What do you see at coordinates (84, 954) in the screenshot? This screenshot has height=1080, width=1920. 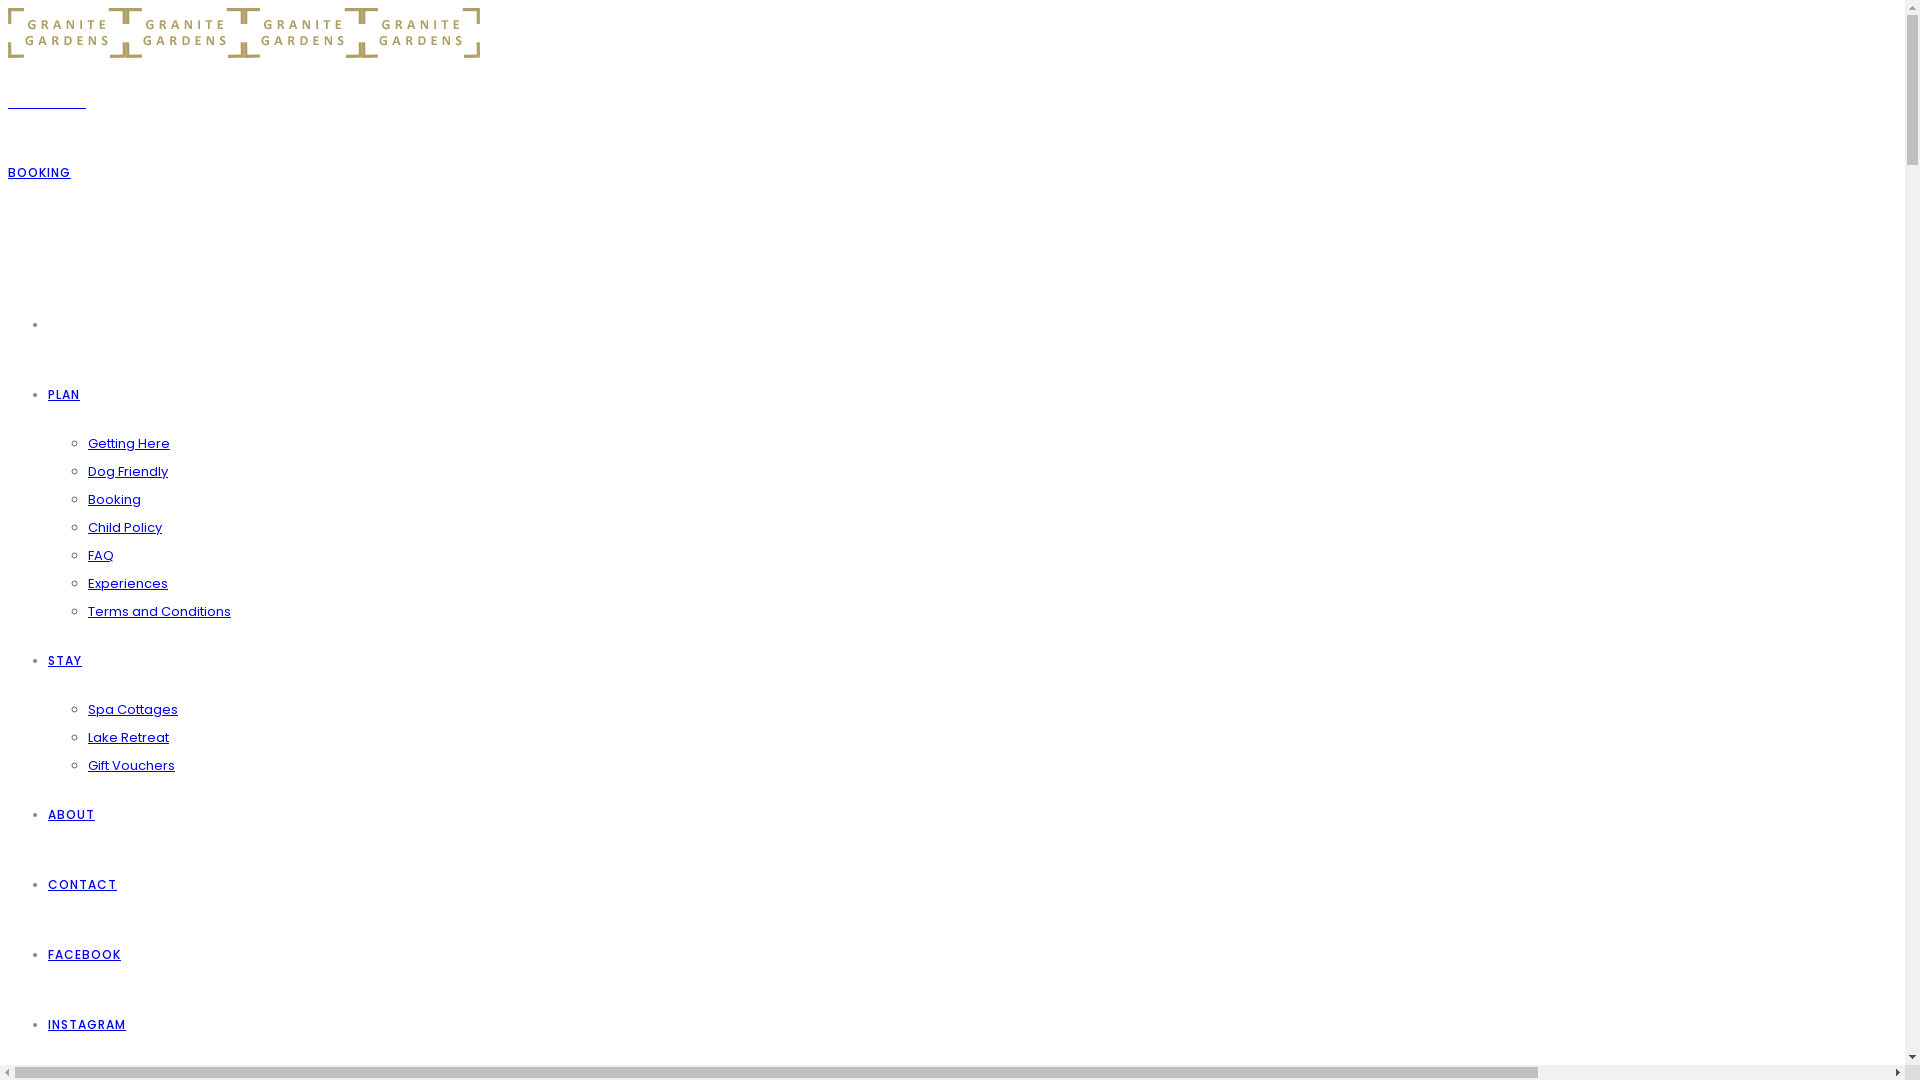 I see `FACEBOOK` at bounding box center [84, 954].